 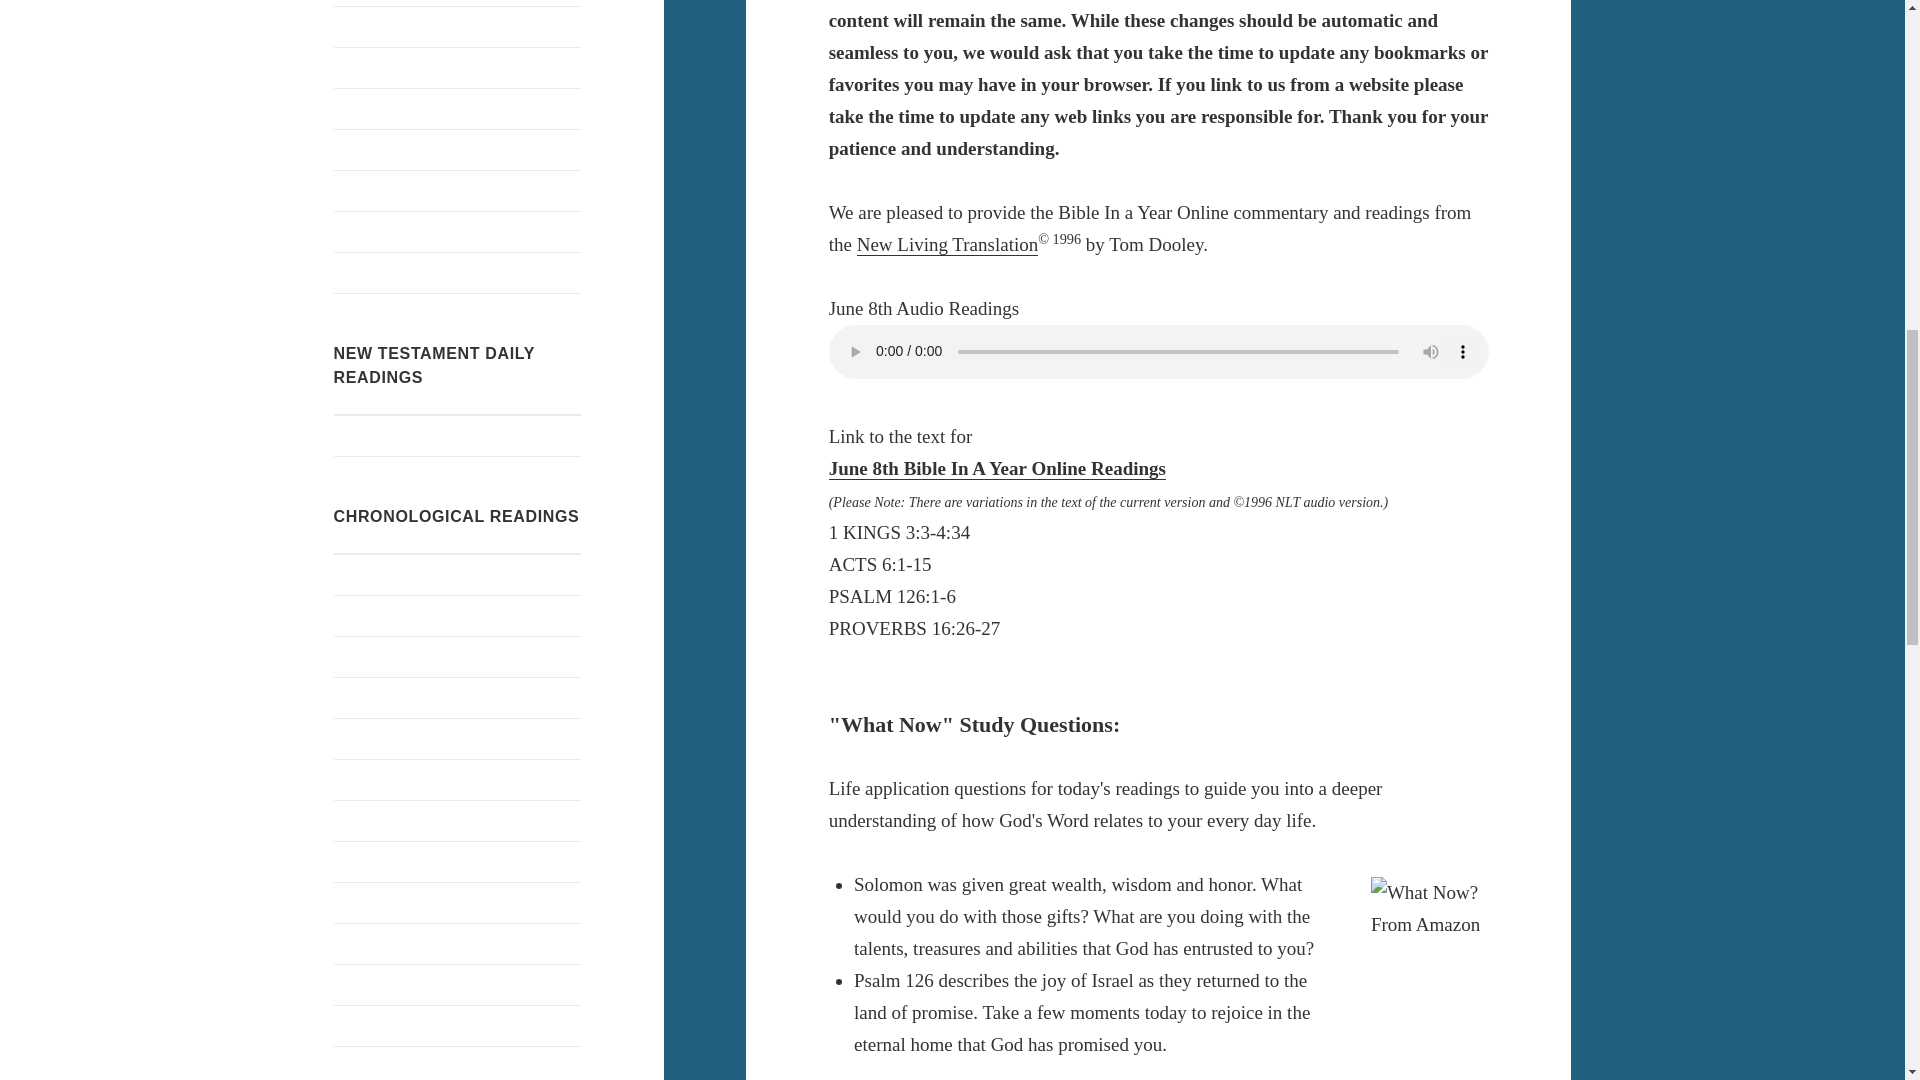 I want to click on April, so click(x=458, y=739).